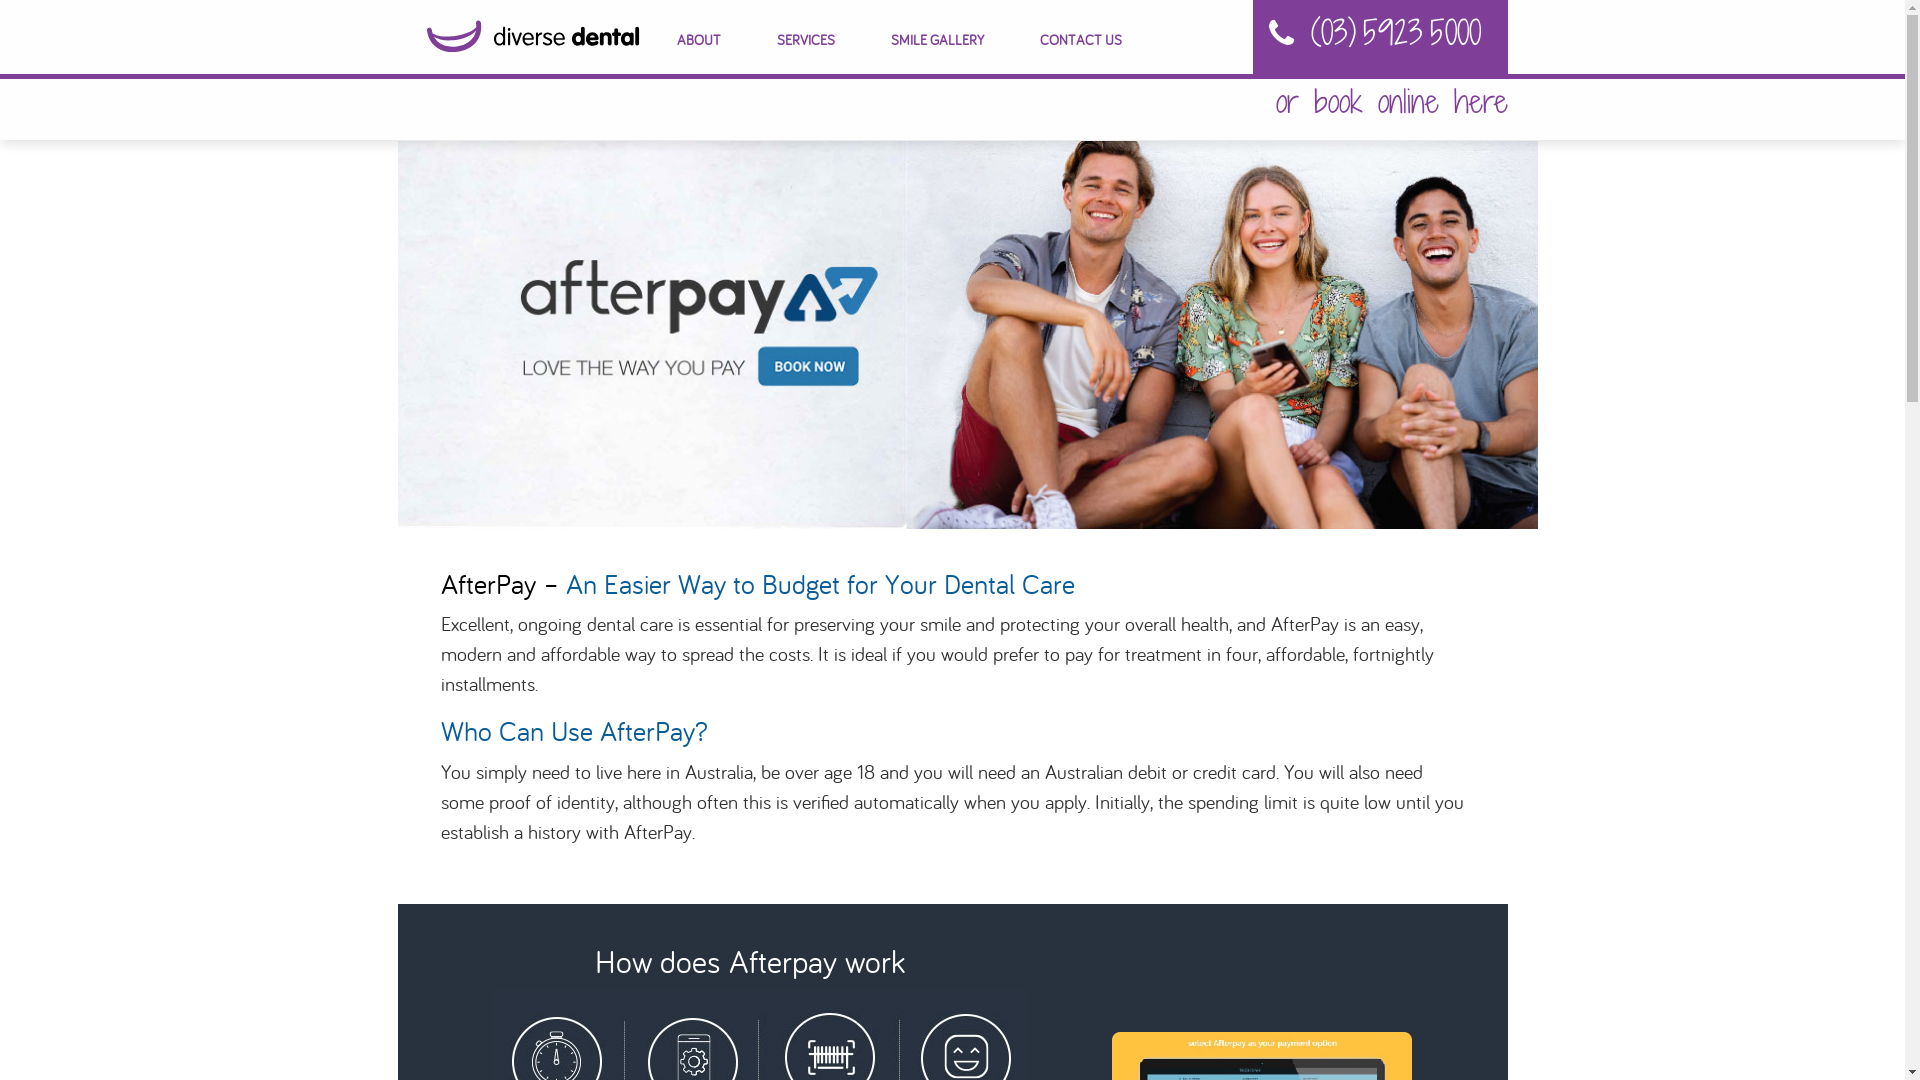 This screenshot has height=1080, width=1920. I want to click on (03) 5923 5000, so click(1395, 32).